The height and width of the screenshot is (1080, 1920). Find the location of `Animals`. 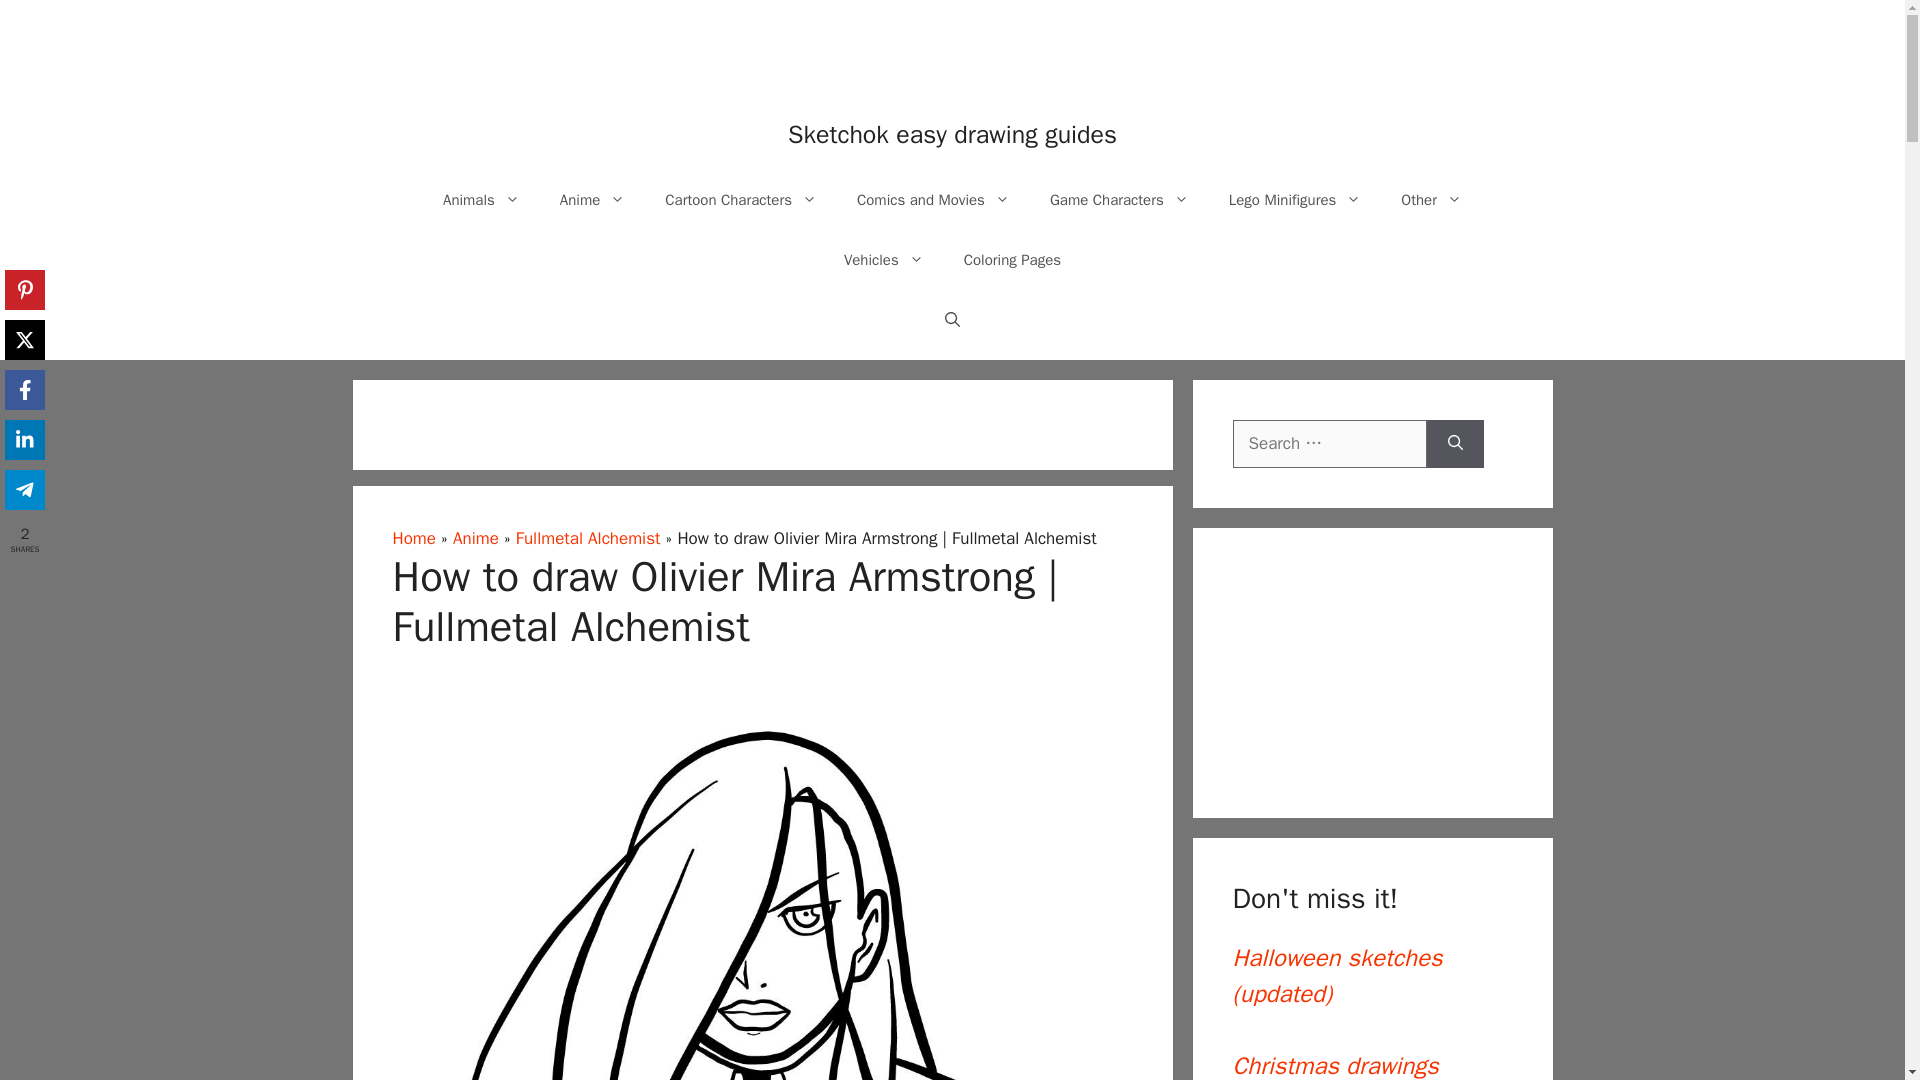

Animals is located at coordinates (480, 200).